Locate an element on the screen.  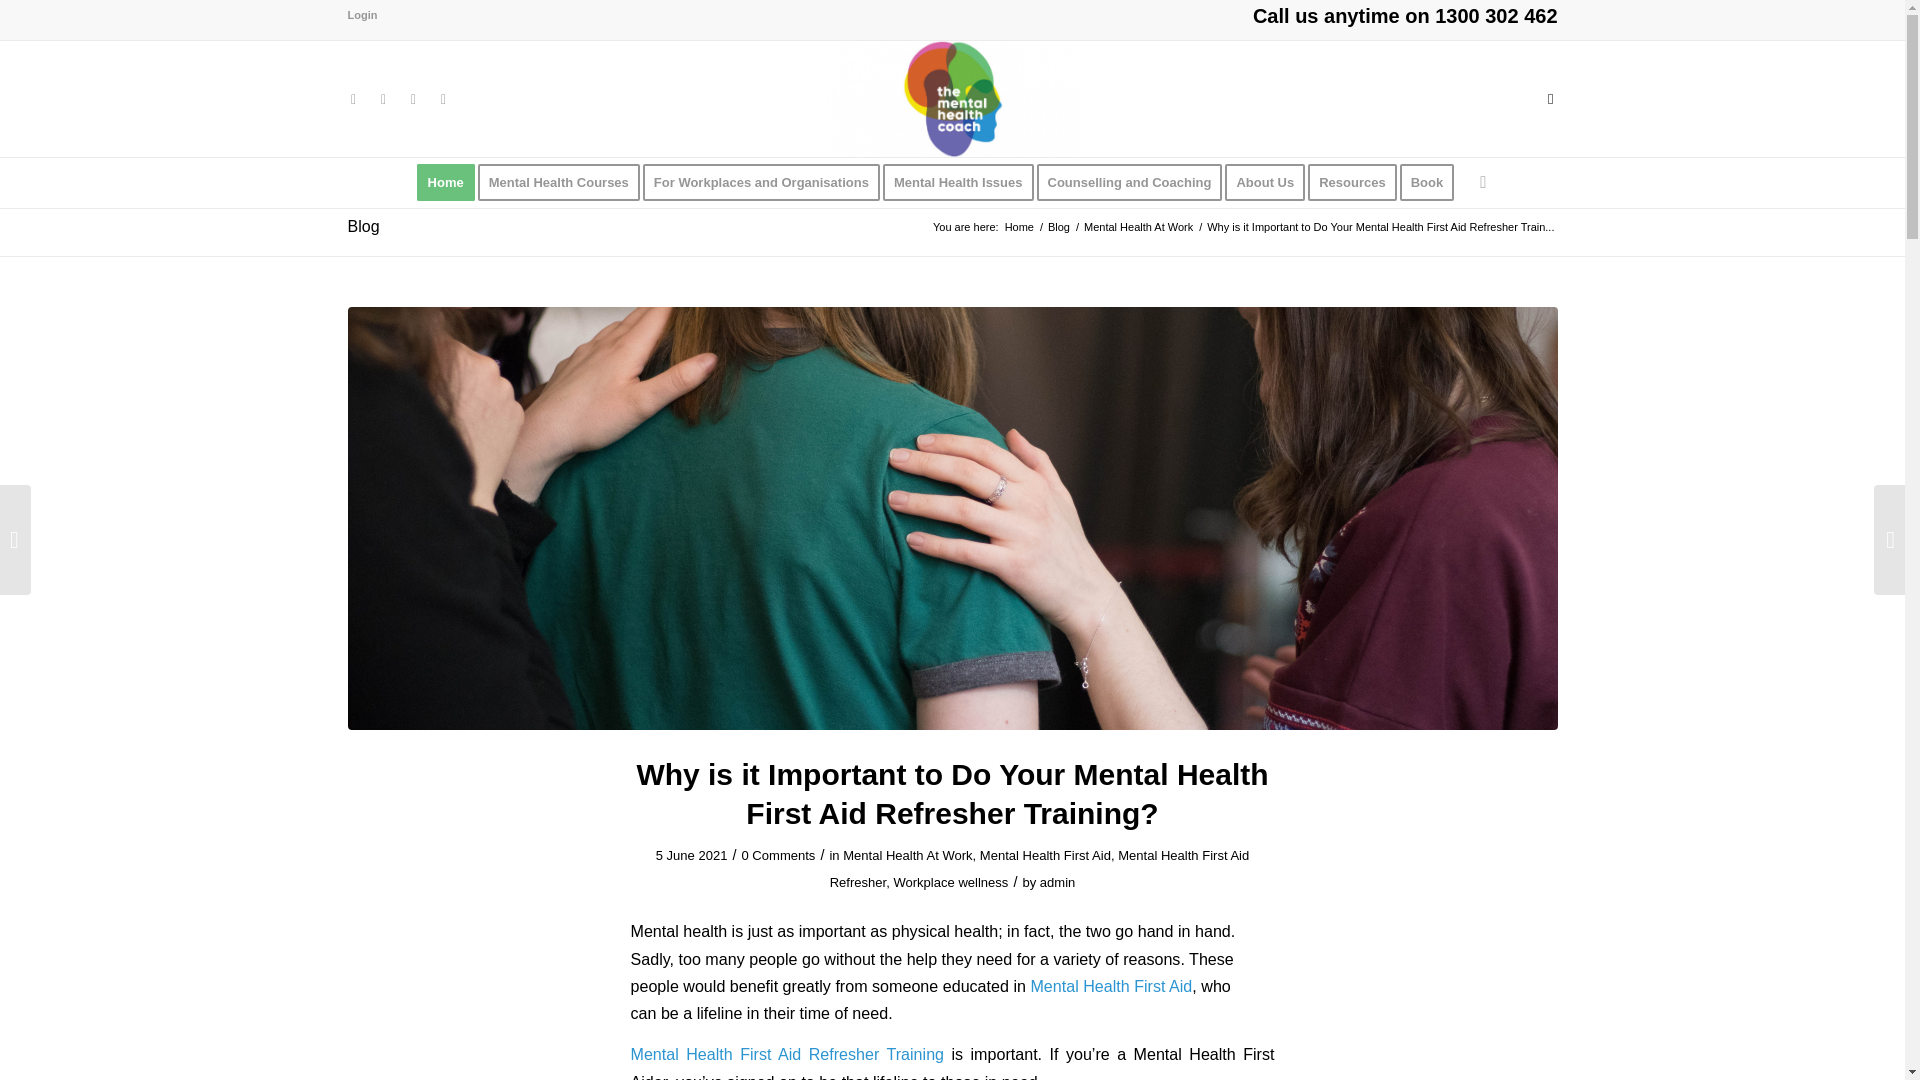
Mental Health Issues is located at coordinates (964, 182).